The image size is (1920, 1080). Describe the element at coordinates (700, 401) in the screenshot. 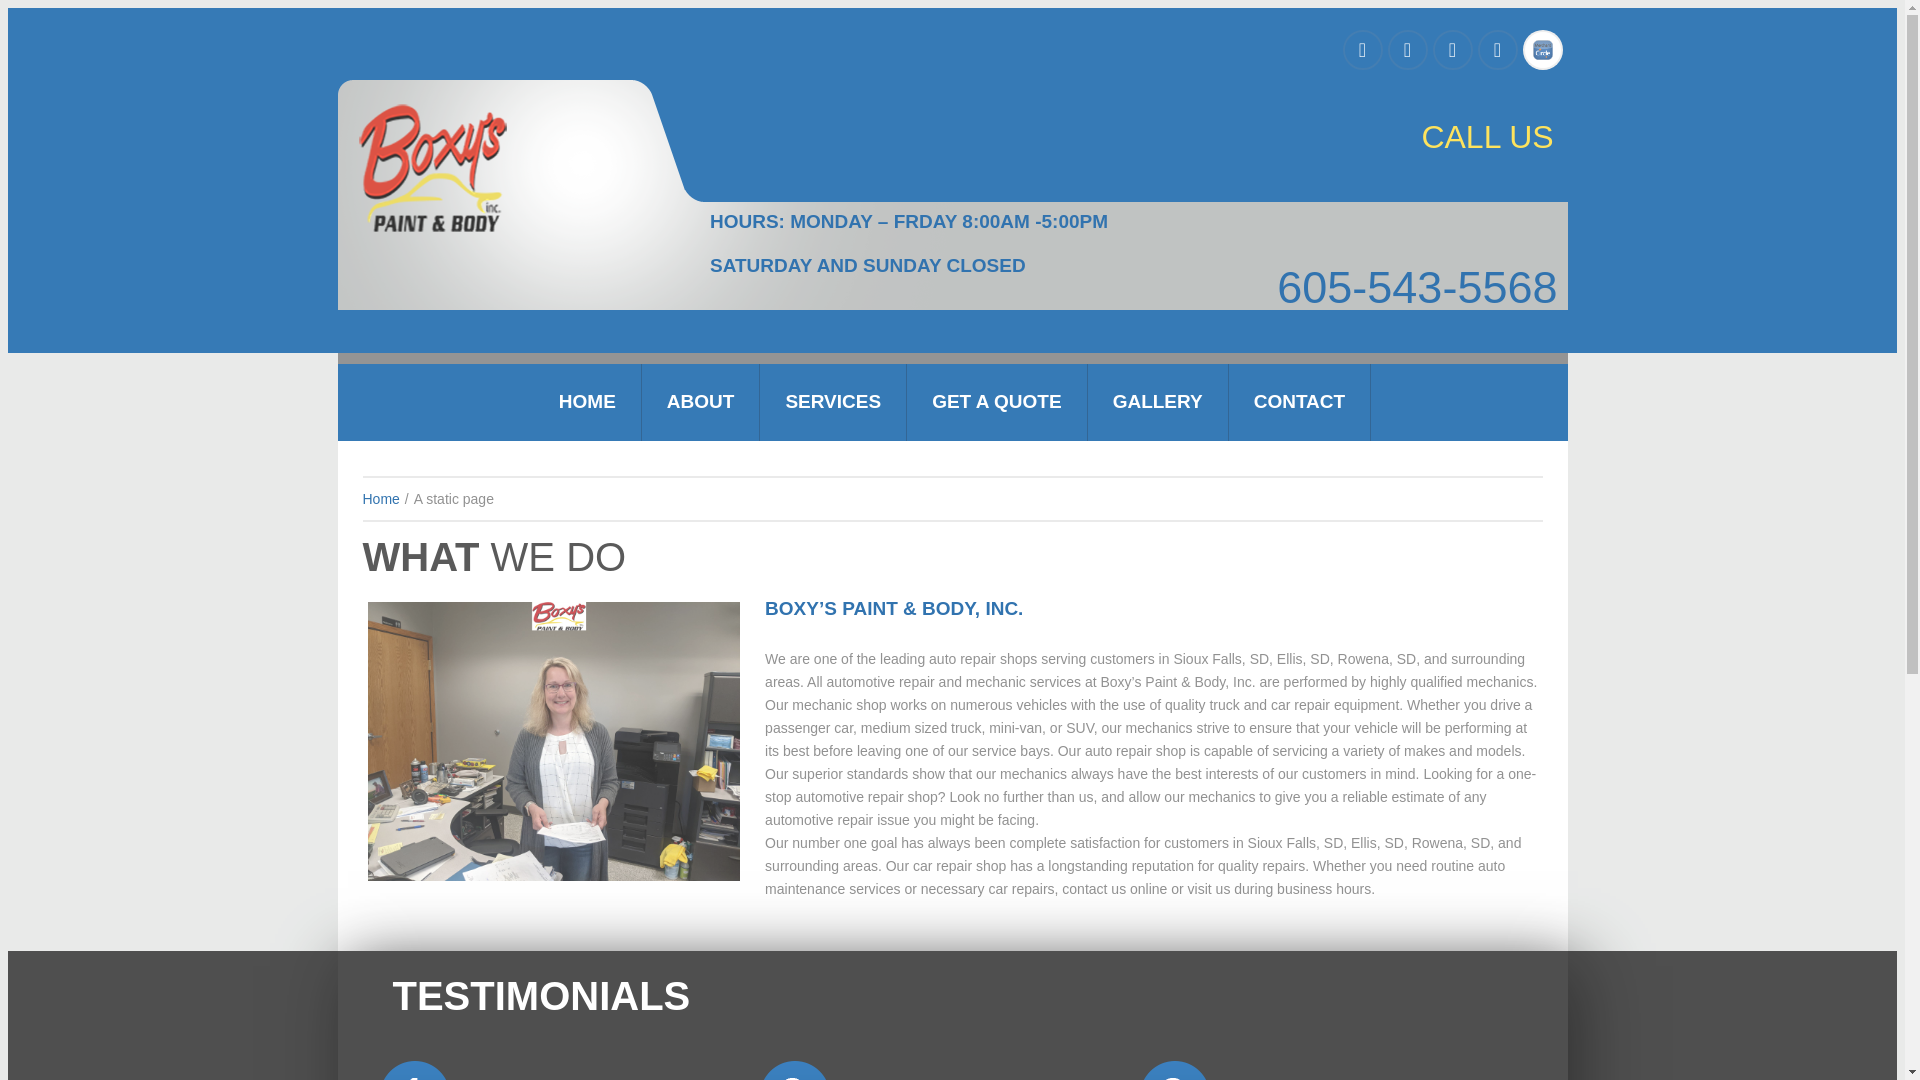

I see `ABOUT` at that location.